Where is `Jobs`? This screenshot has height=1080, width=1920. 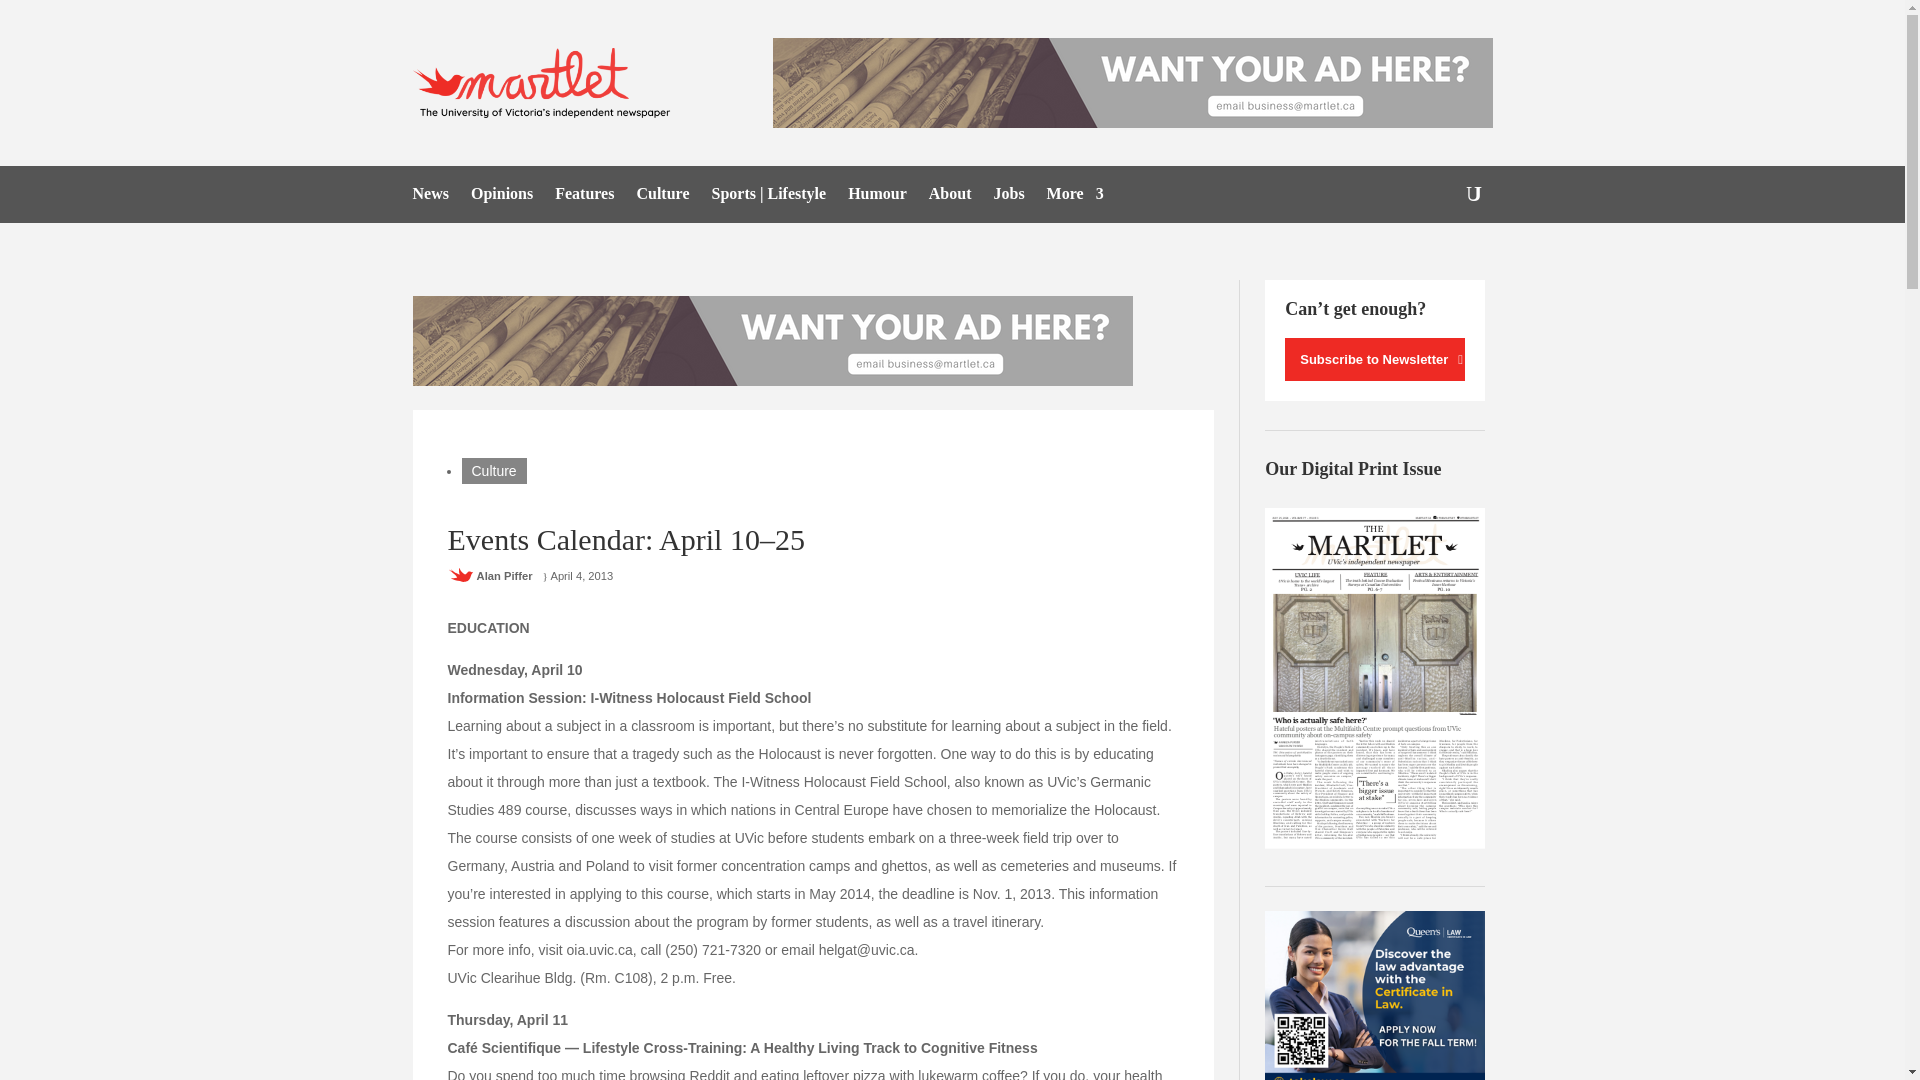
Jobs is located at coordinates (1008, 198).